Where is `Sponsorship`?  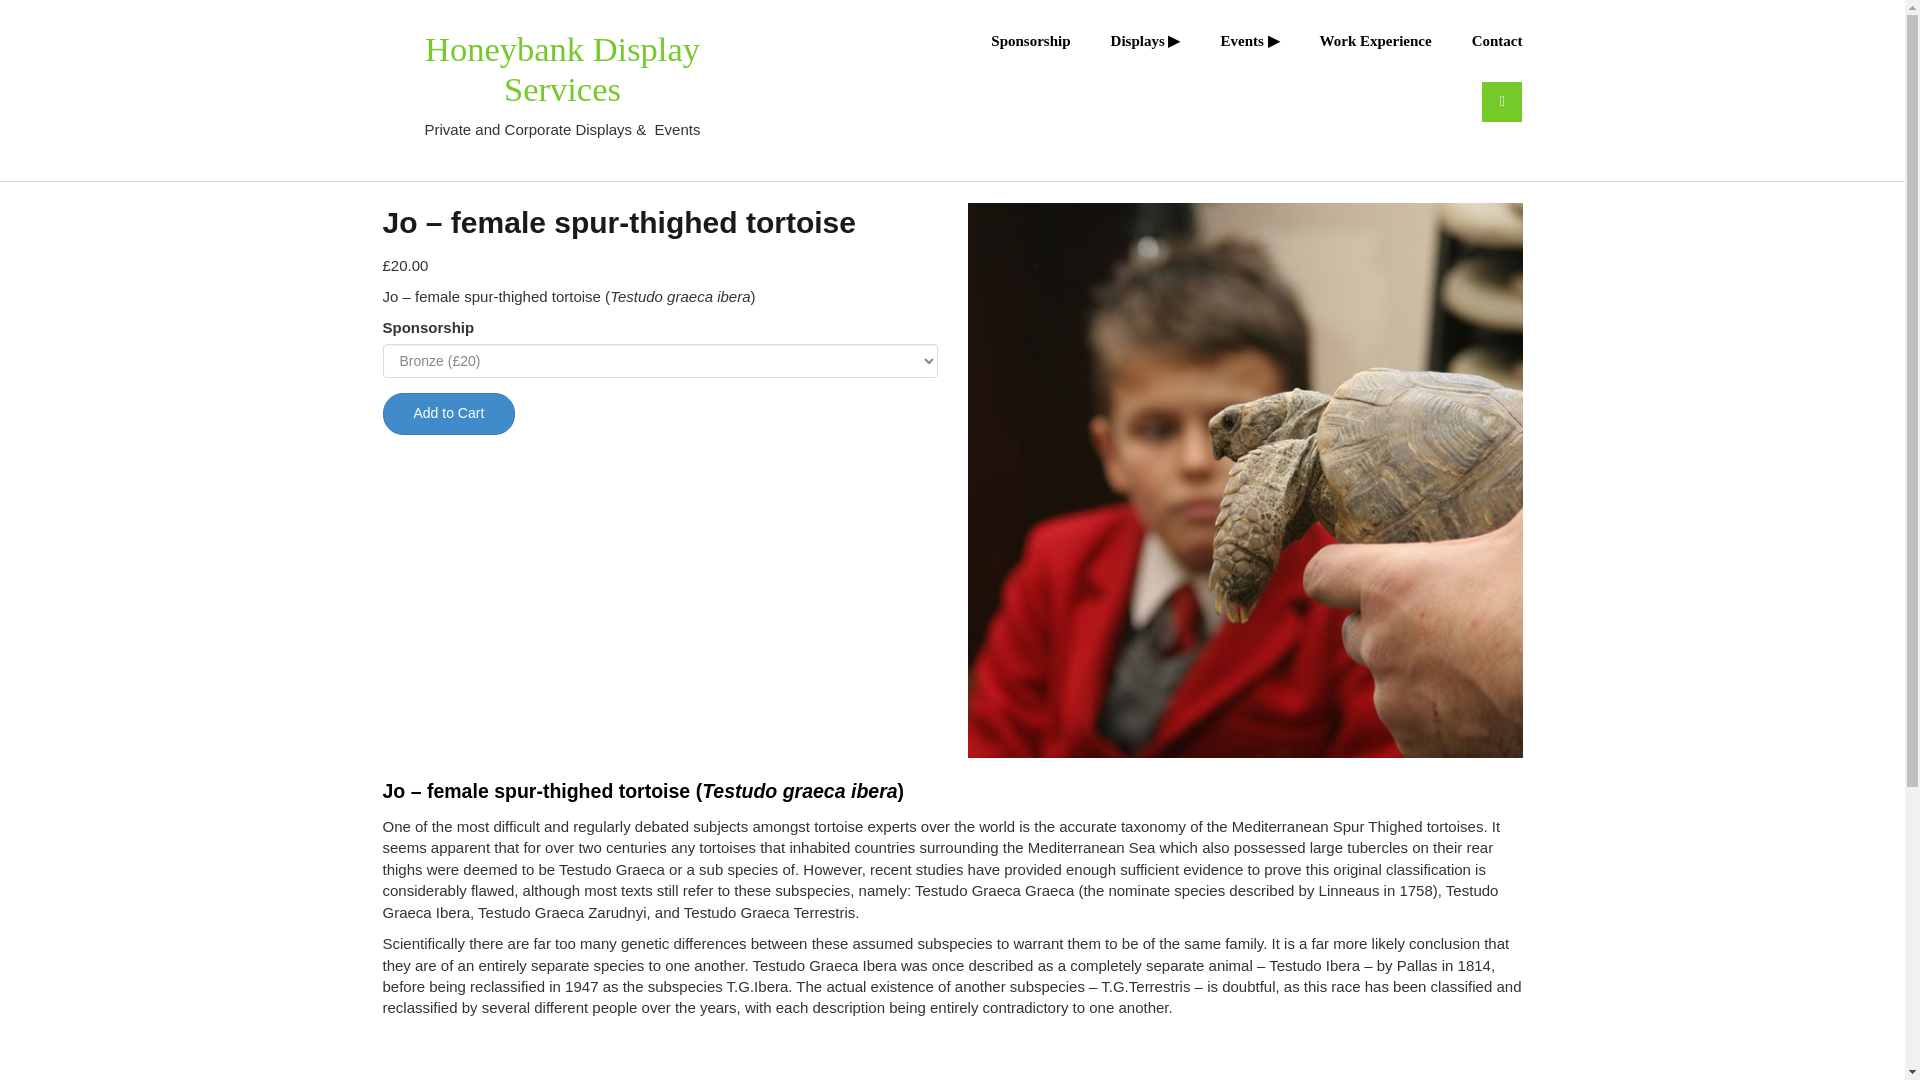
Sponsorship is located at coordinates (1010, 40).